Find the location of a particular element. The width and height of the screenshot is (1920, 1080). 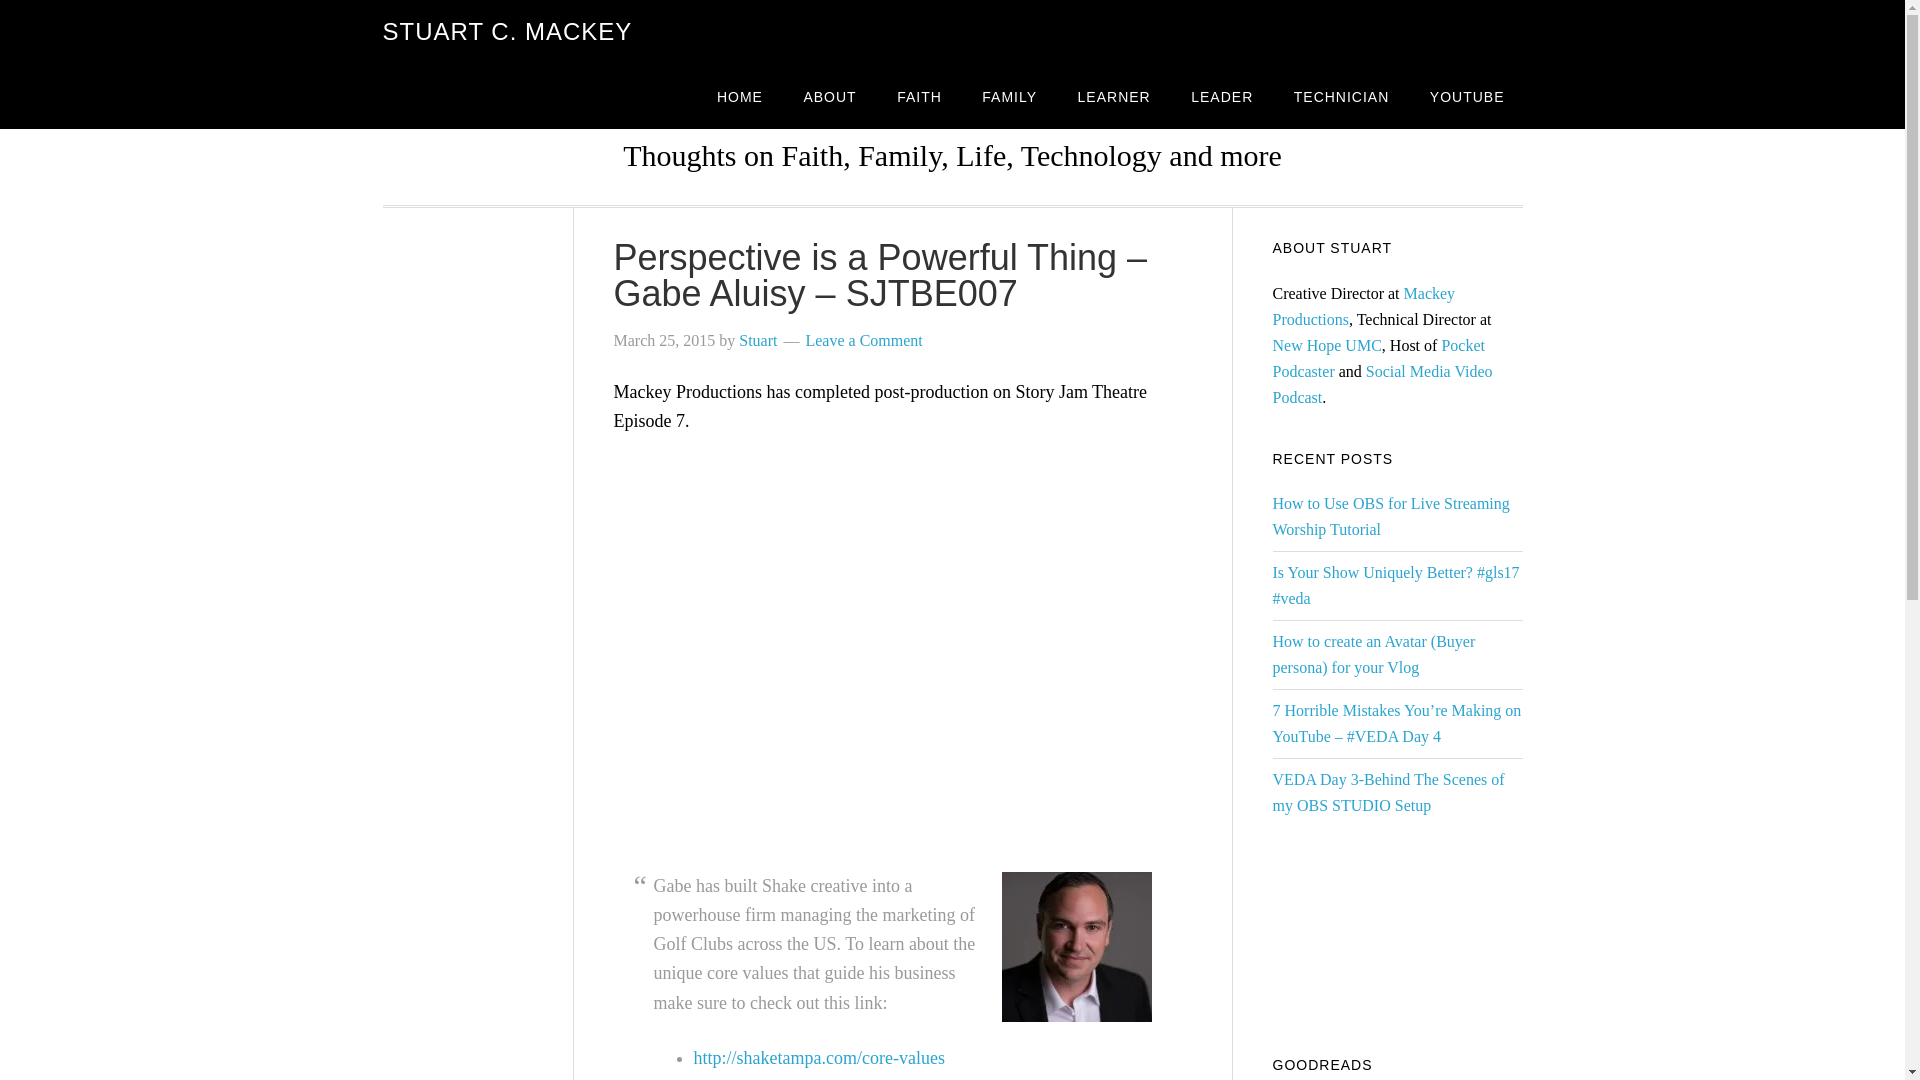

FAITH is located at coordinates (920, 96).